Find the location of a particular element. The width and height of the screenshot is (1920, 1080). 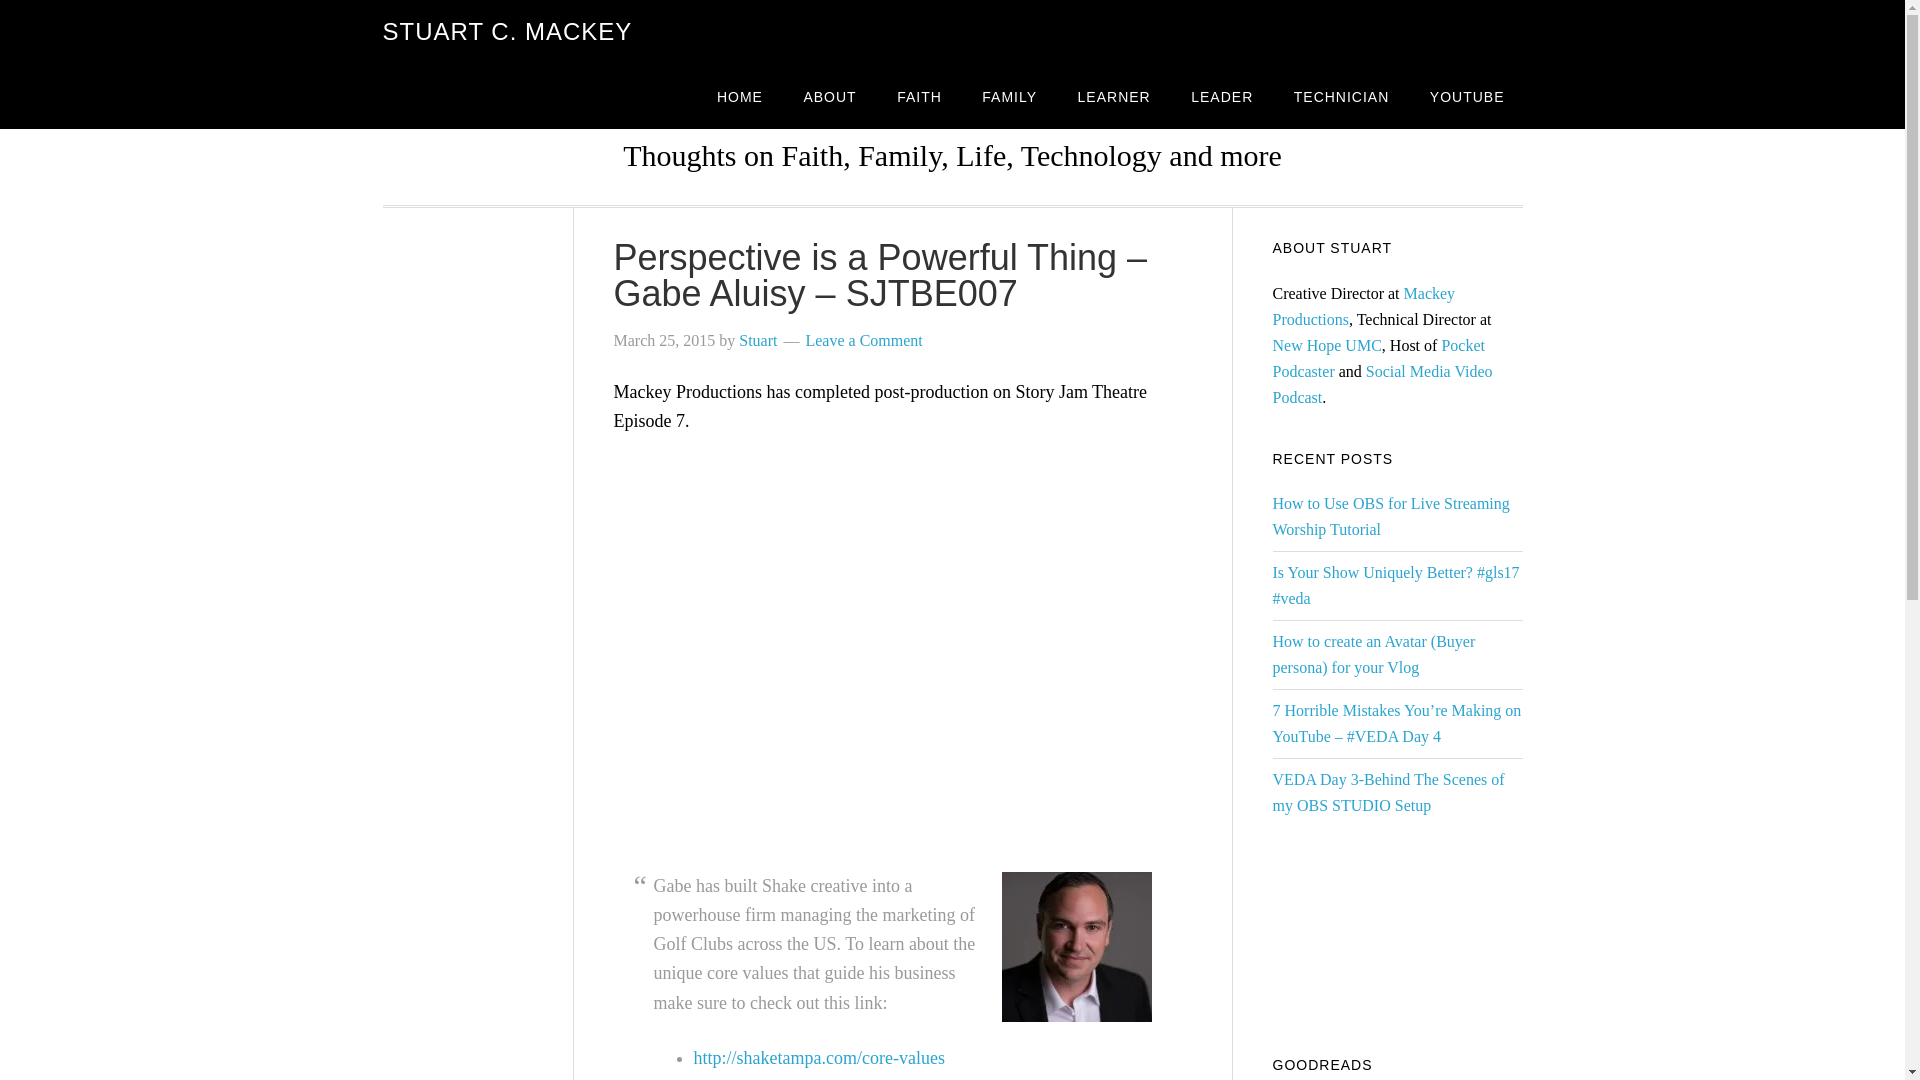

FAITH is located at coordinates (920, 96).